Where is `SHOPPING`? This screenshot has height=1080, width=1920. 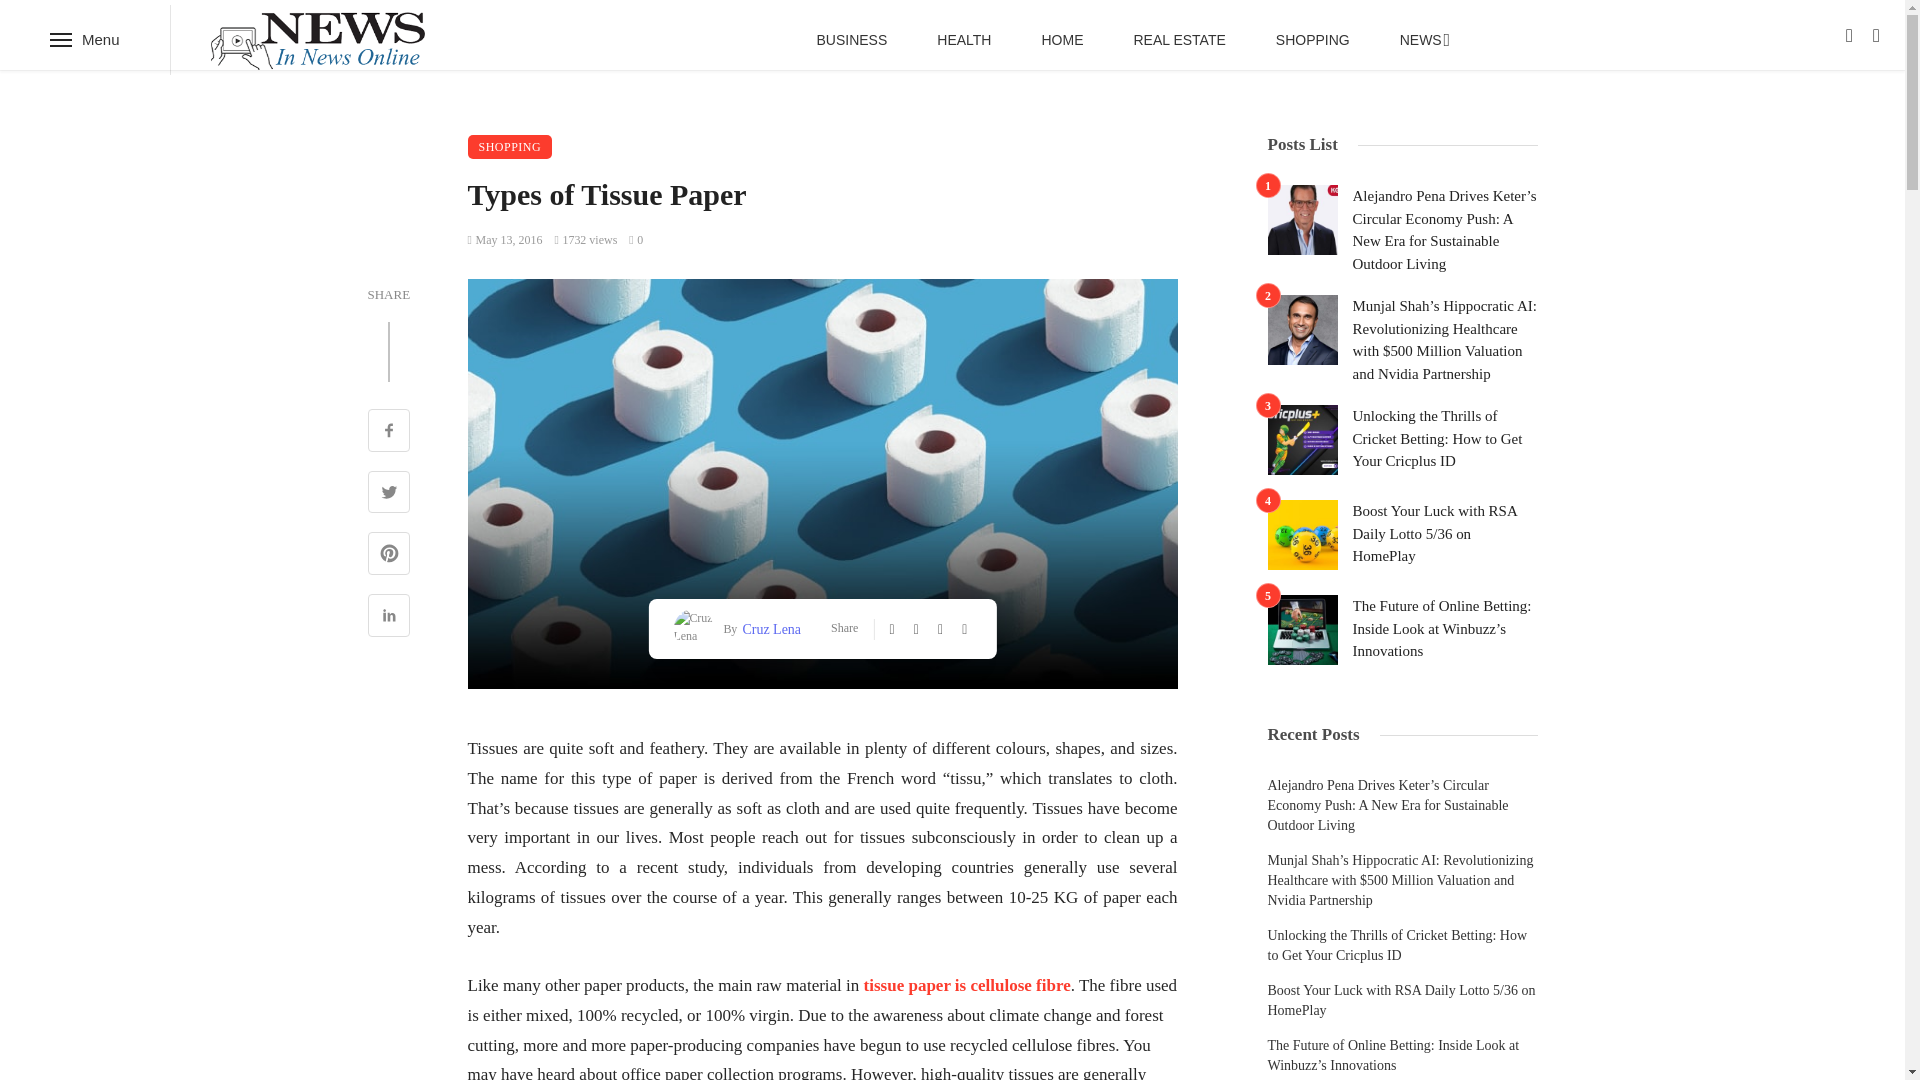
SHOPPING is located at coordinates (1312, 40).